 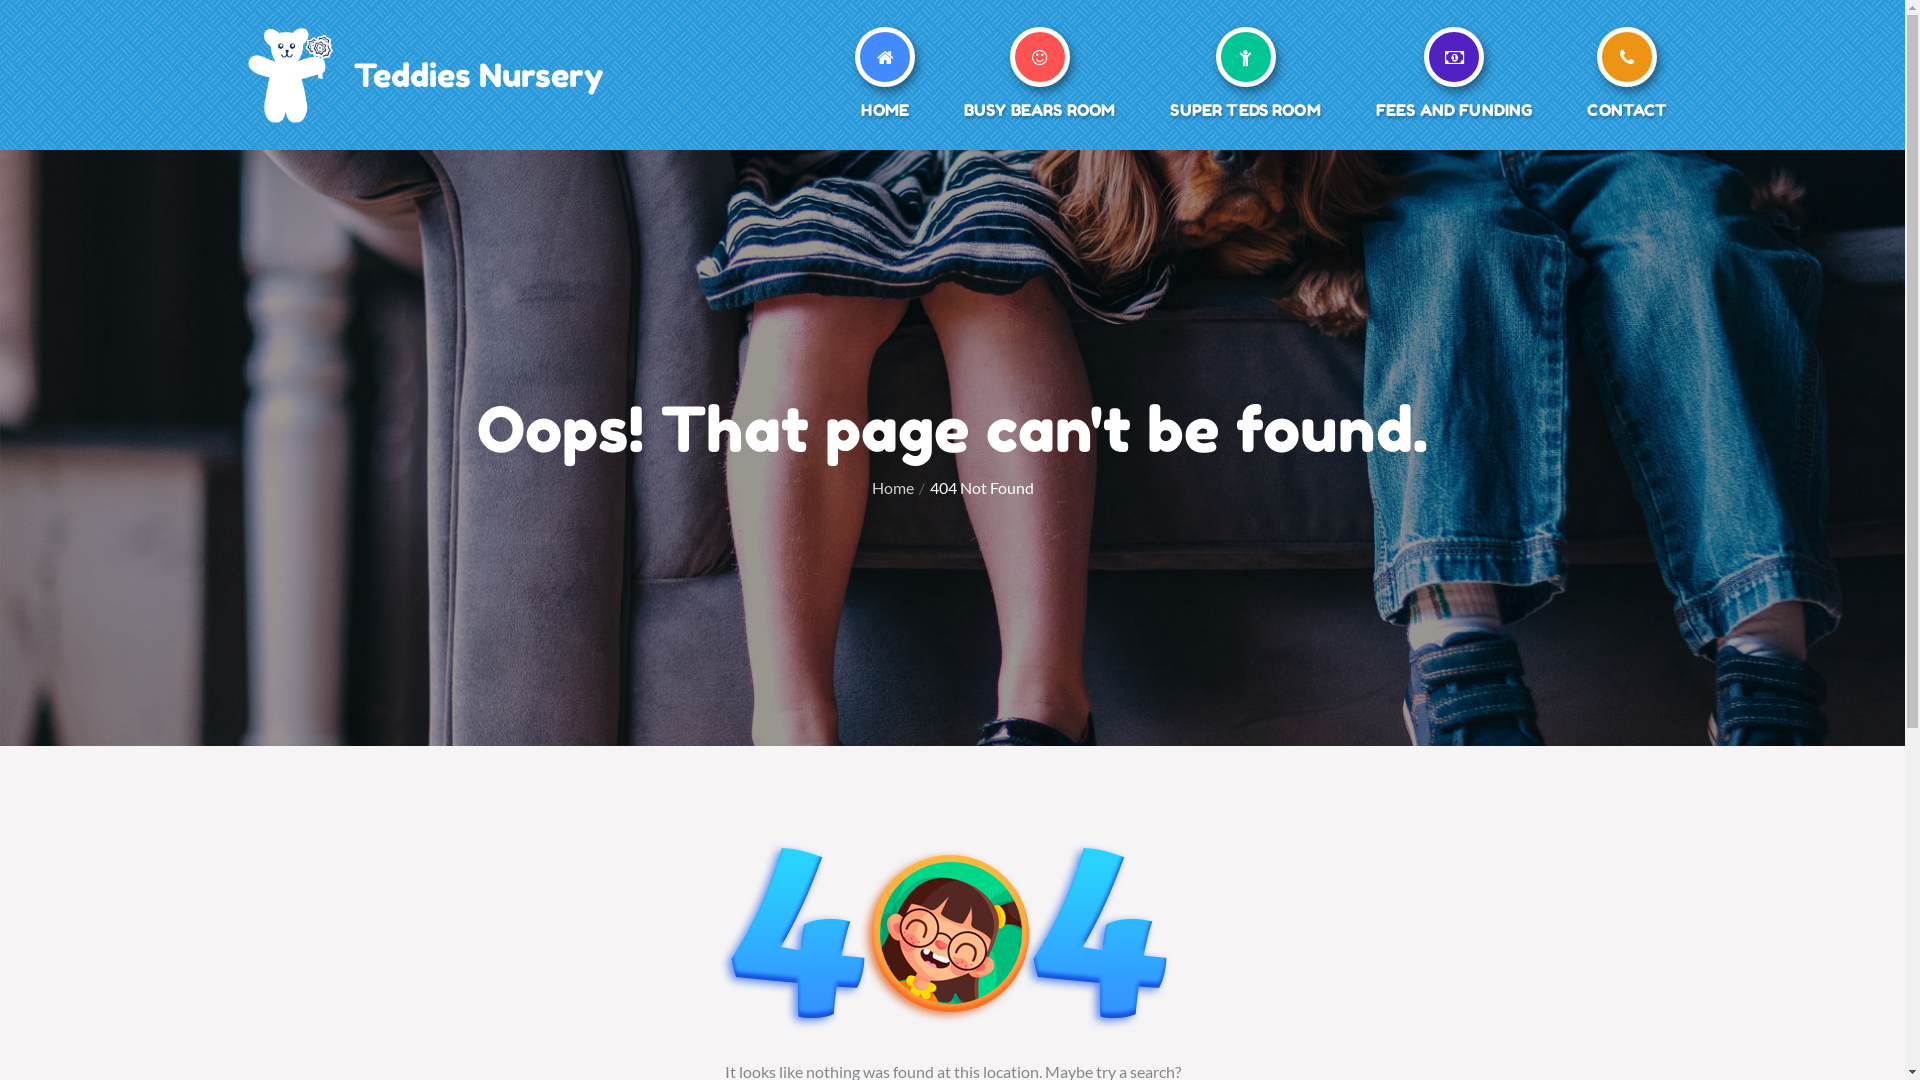 I want to click on FEES AND FUNDING, so click(x=1454, y=80).